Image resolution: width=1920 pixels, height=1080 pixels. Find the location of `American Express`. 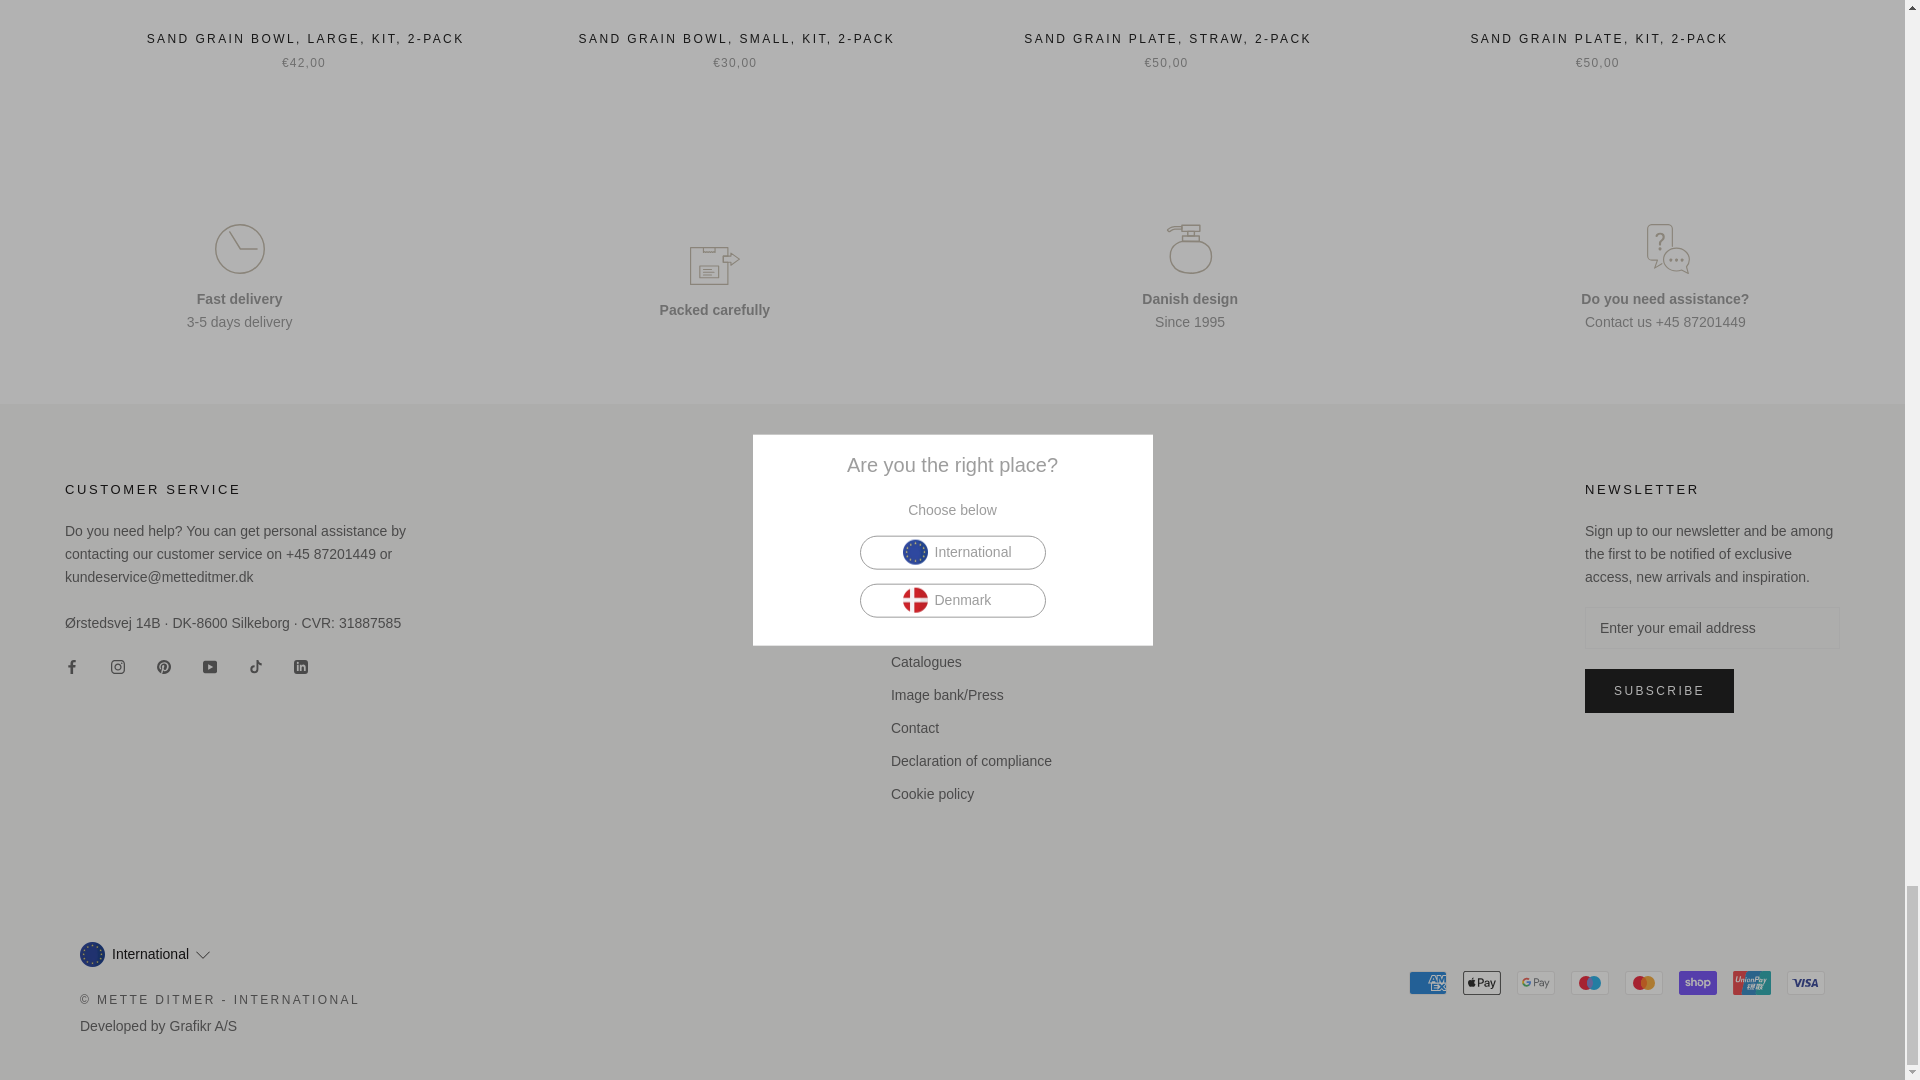

American Express is located at coordinates (1428, 982).